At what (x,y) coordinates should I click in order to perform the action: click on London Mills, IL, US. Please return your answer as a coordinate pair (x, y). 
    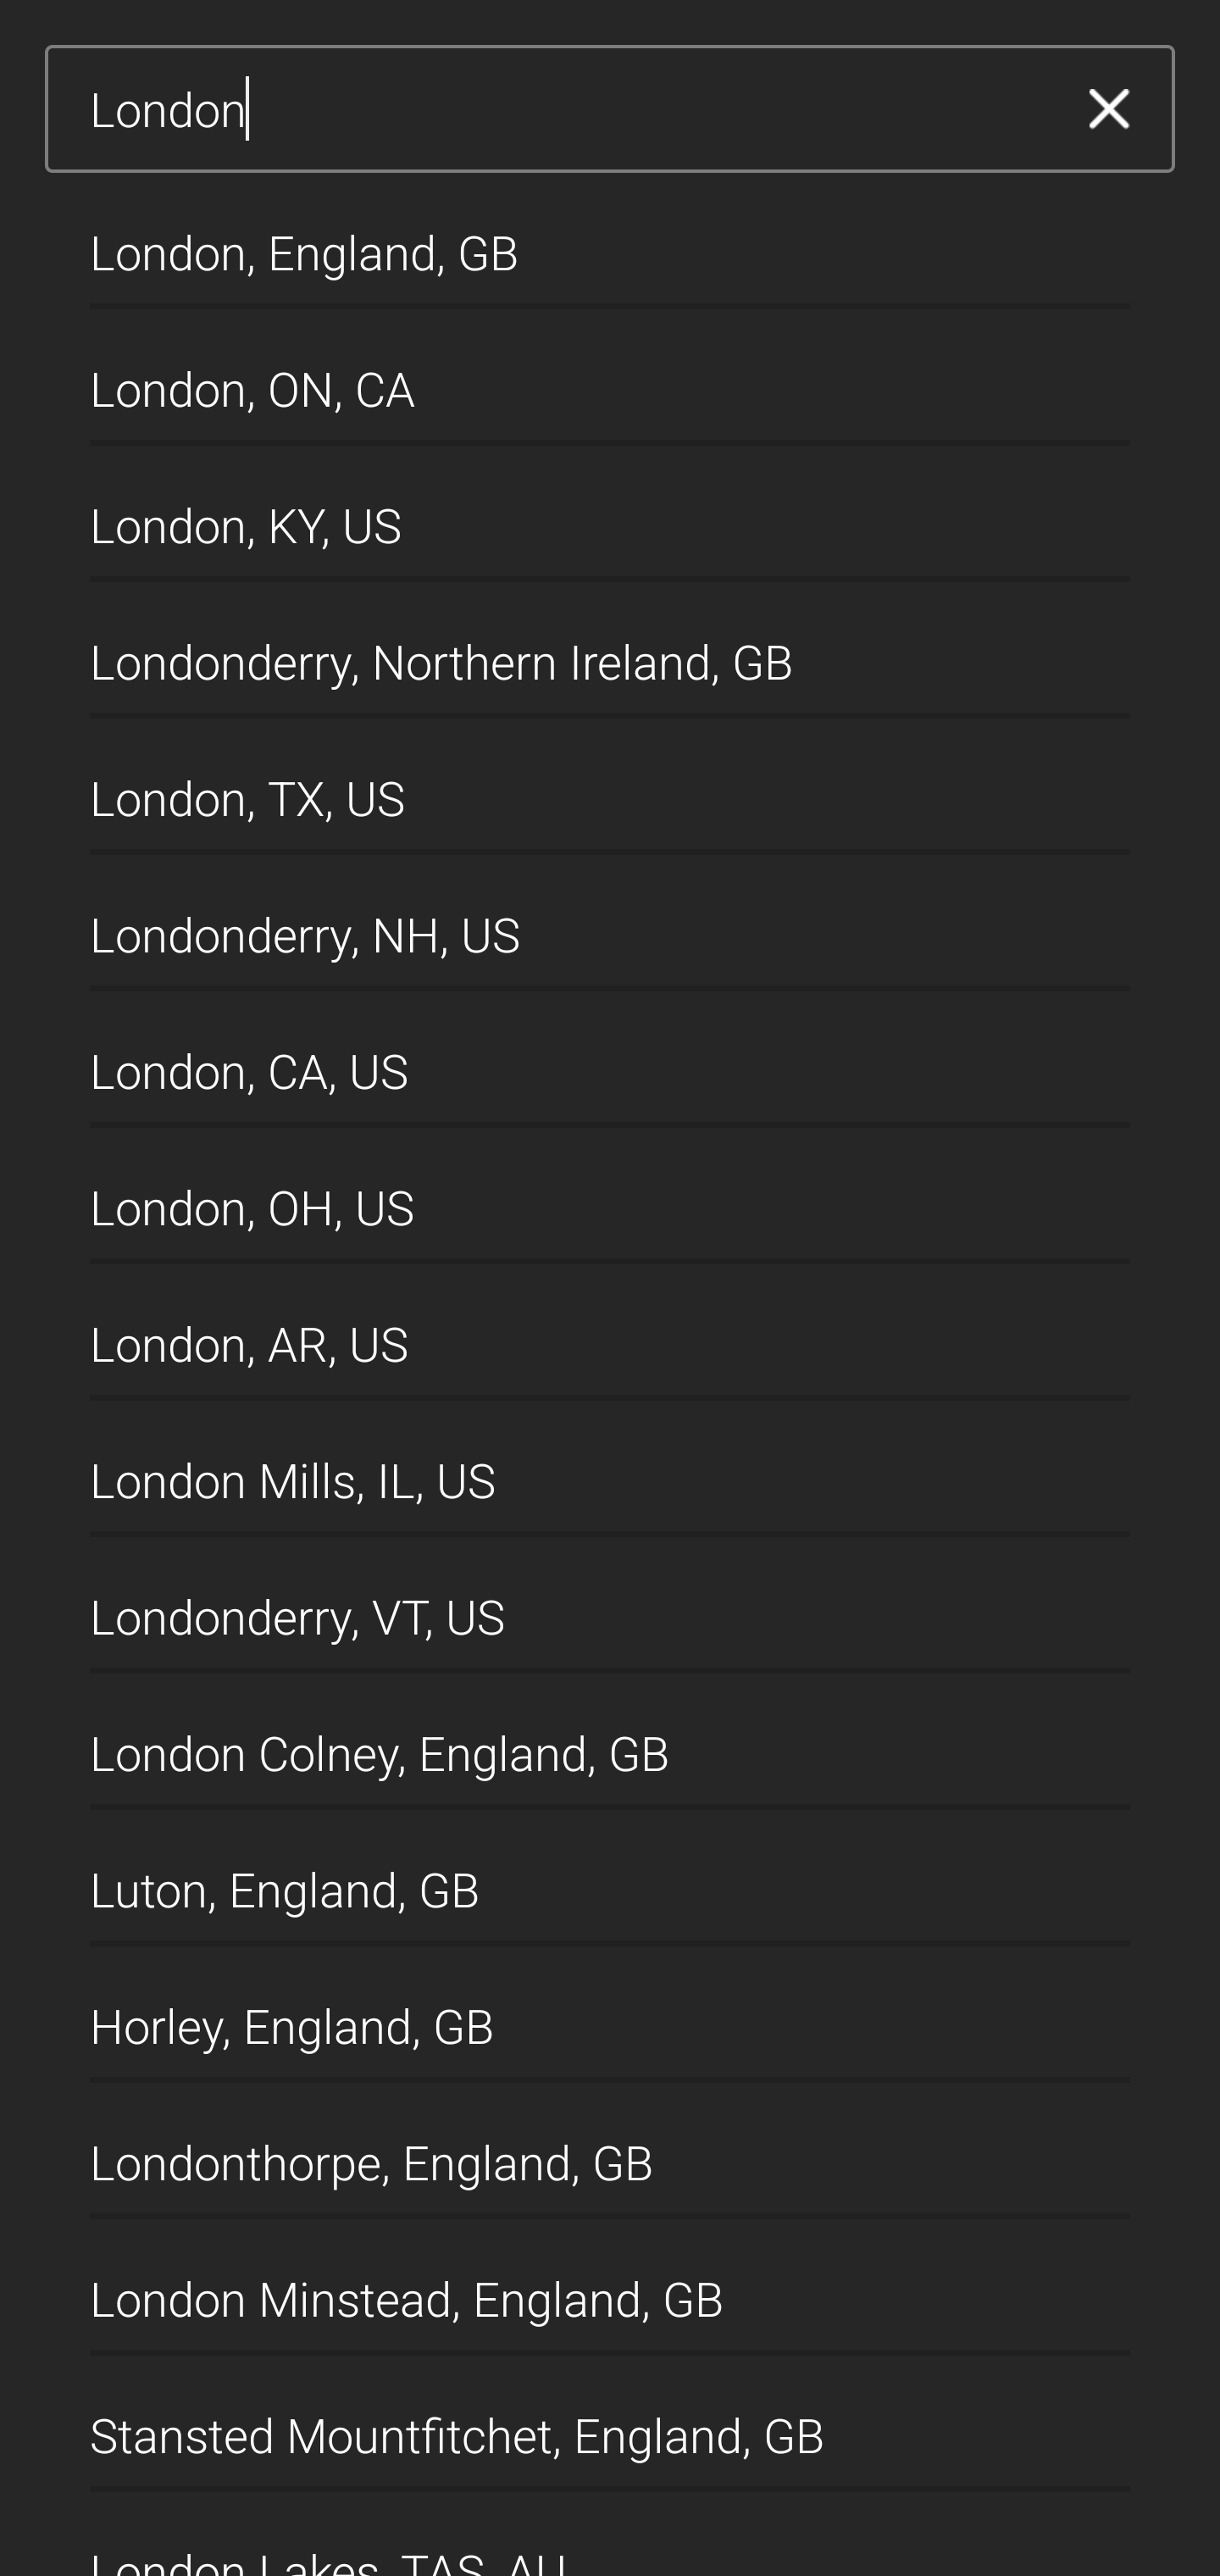
    Looking at the image, I should click on (610, 1469).